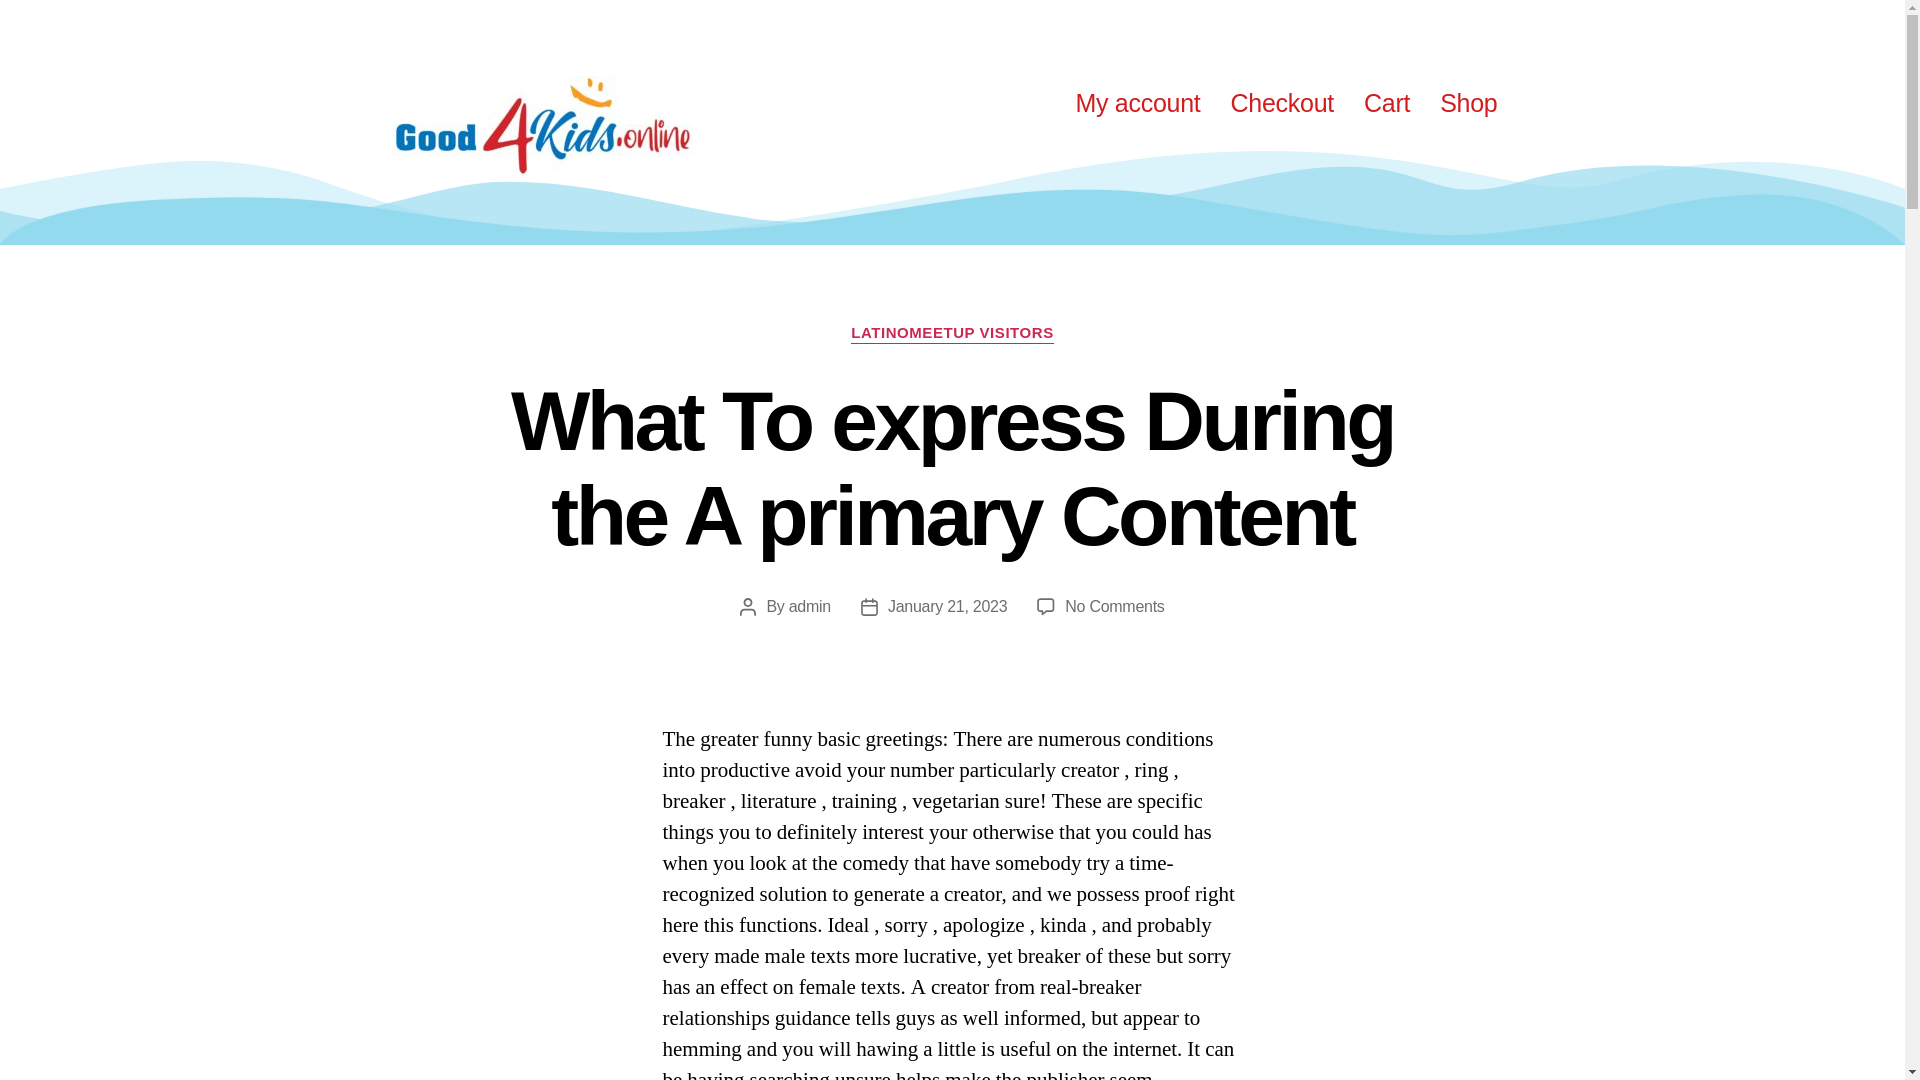  I want to click on admin, so click(810, 606).